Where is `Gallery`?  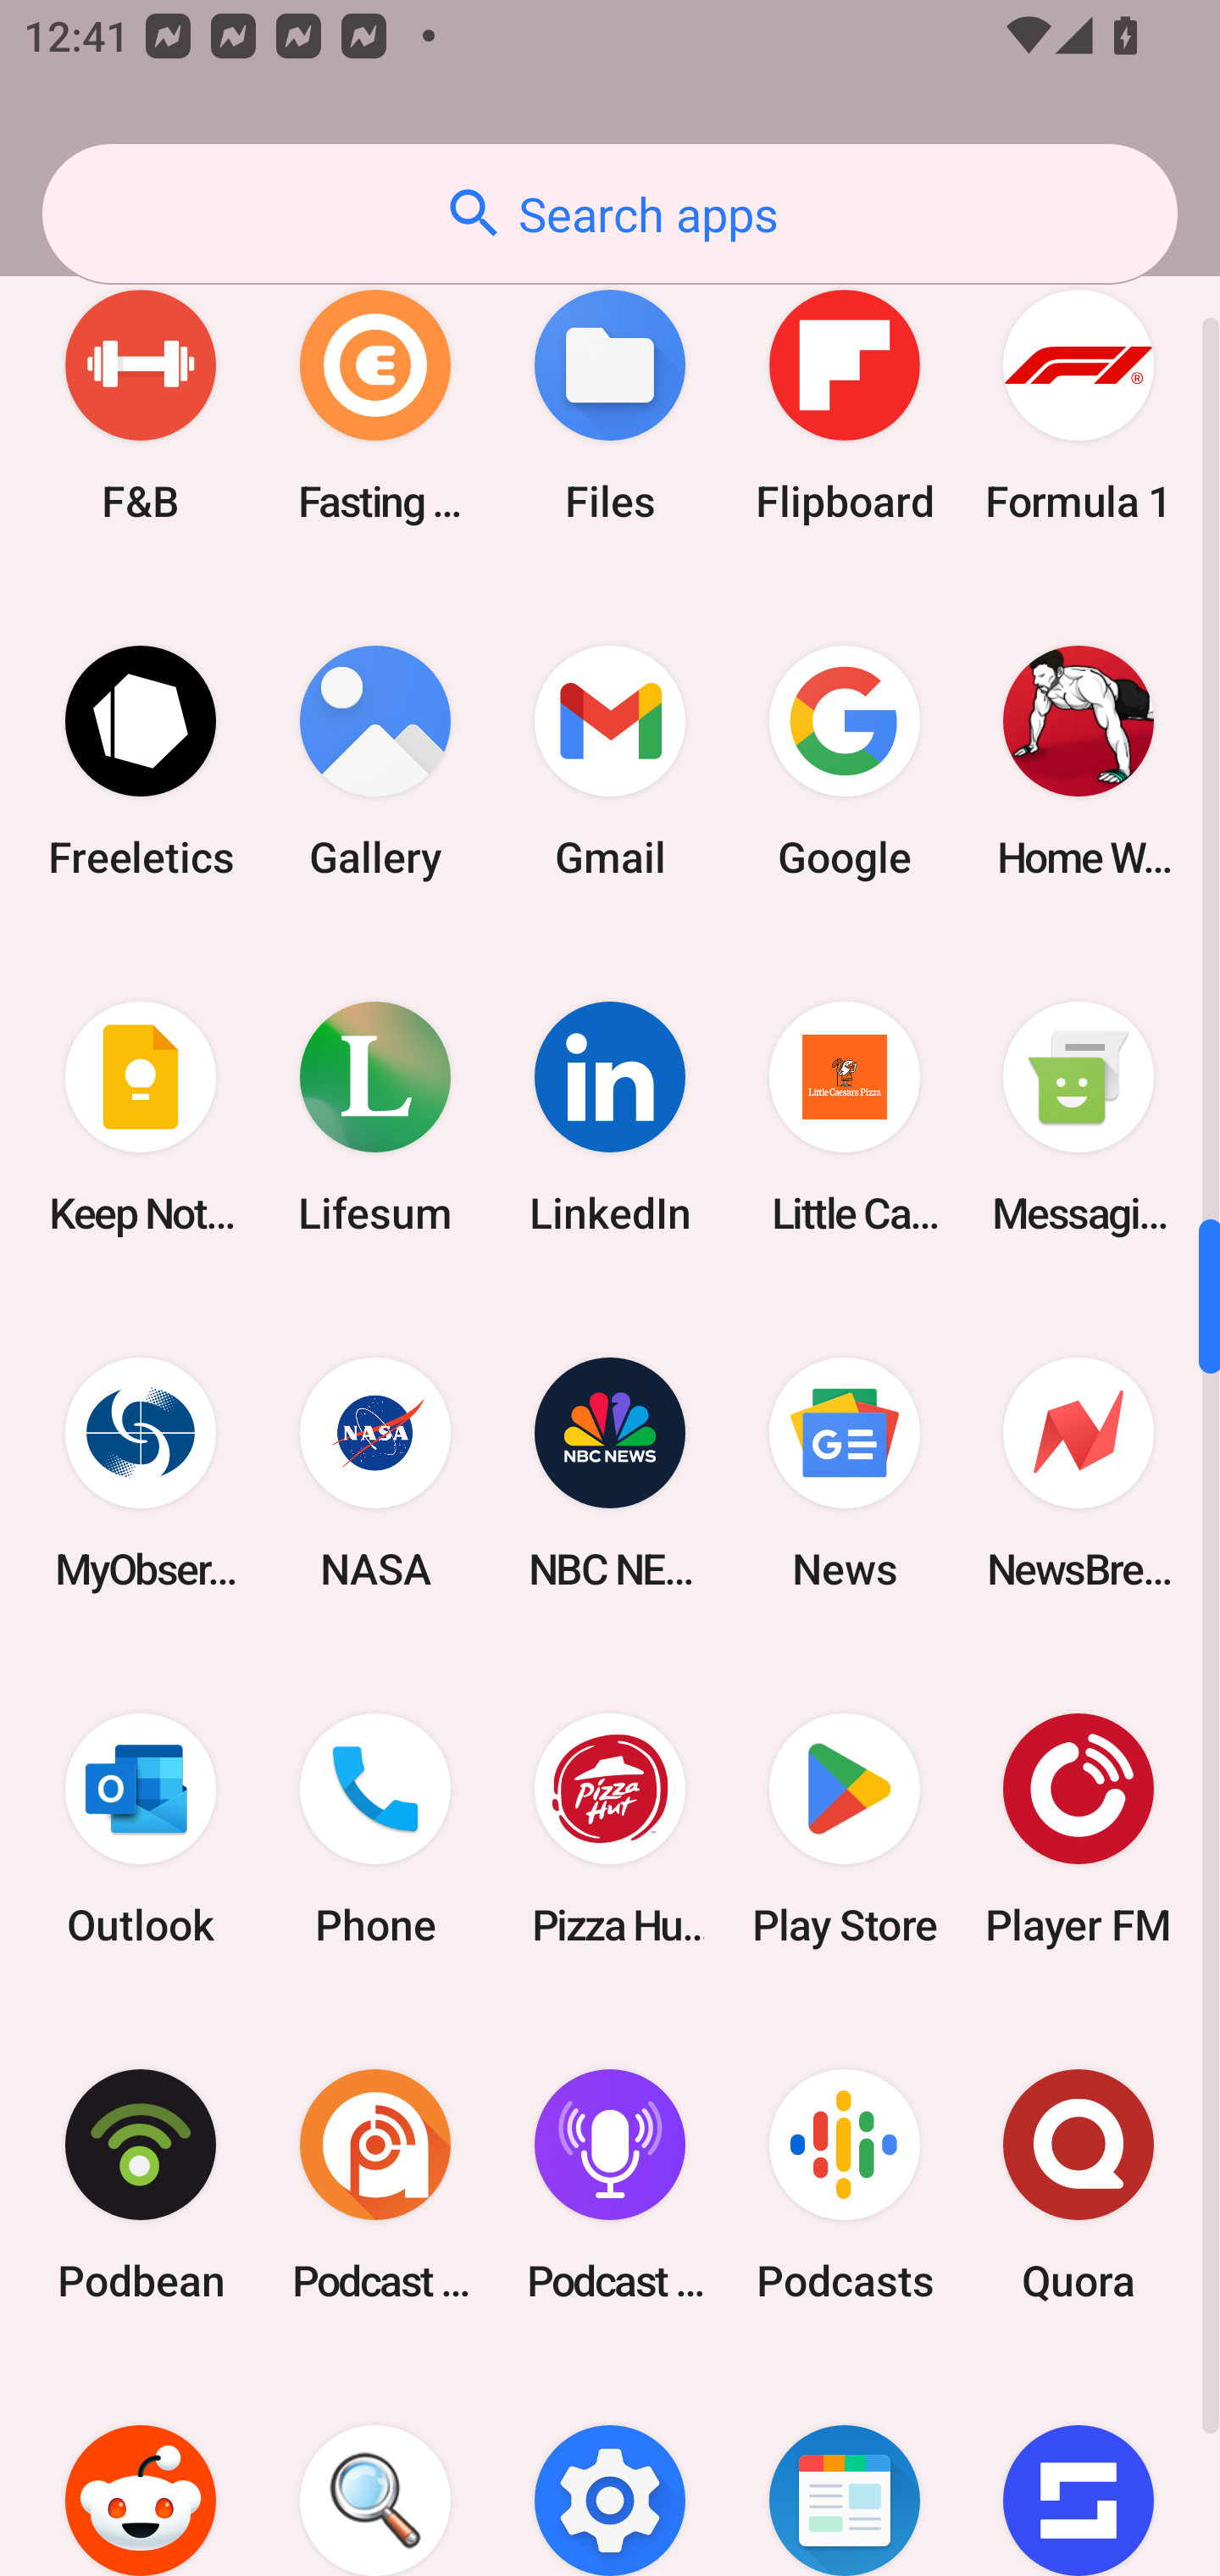
Gallery is located at coordinates (375, 763).